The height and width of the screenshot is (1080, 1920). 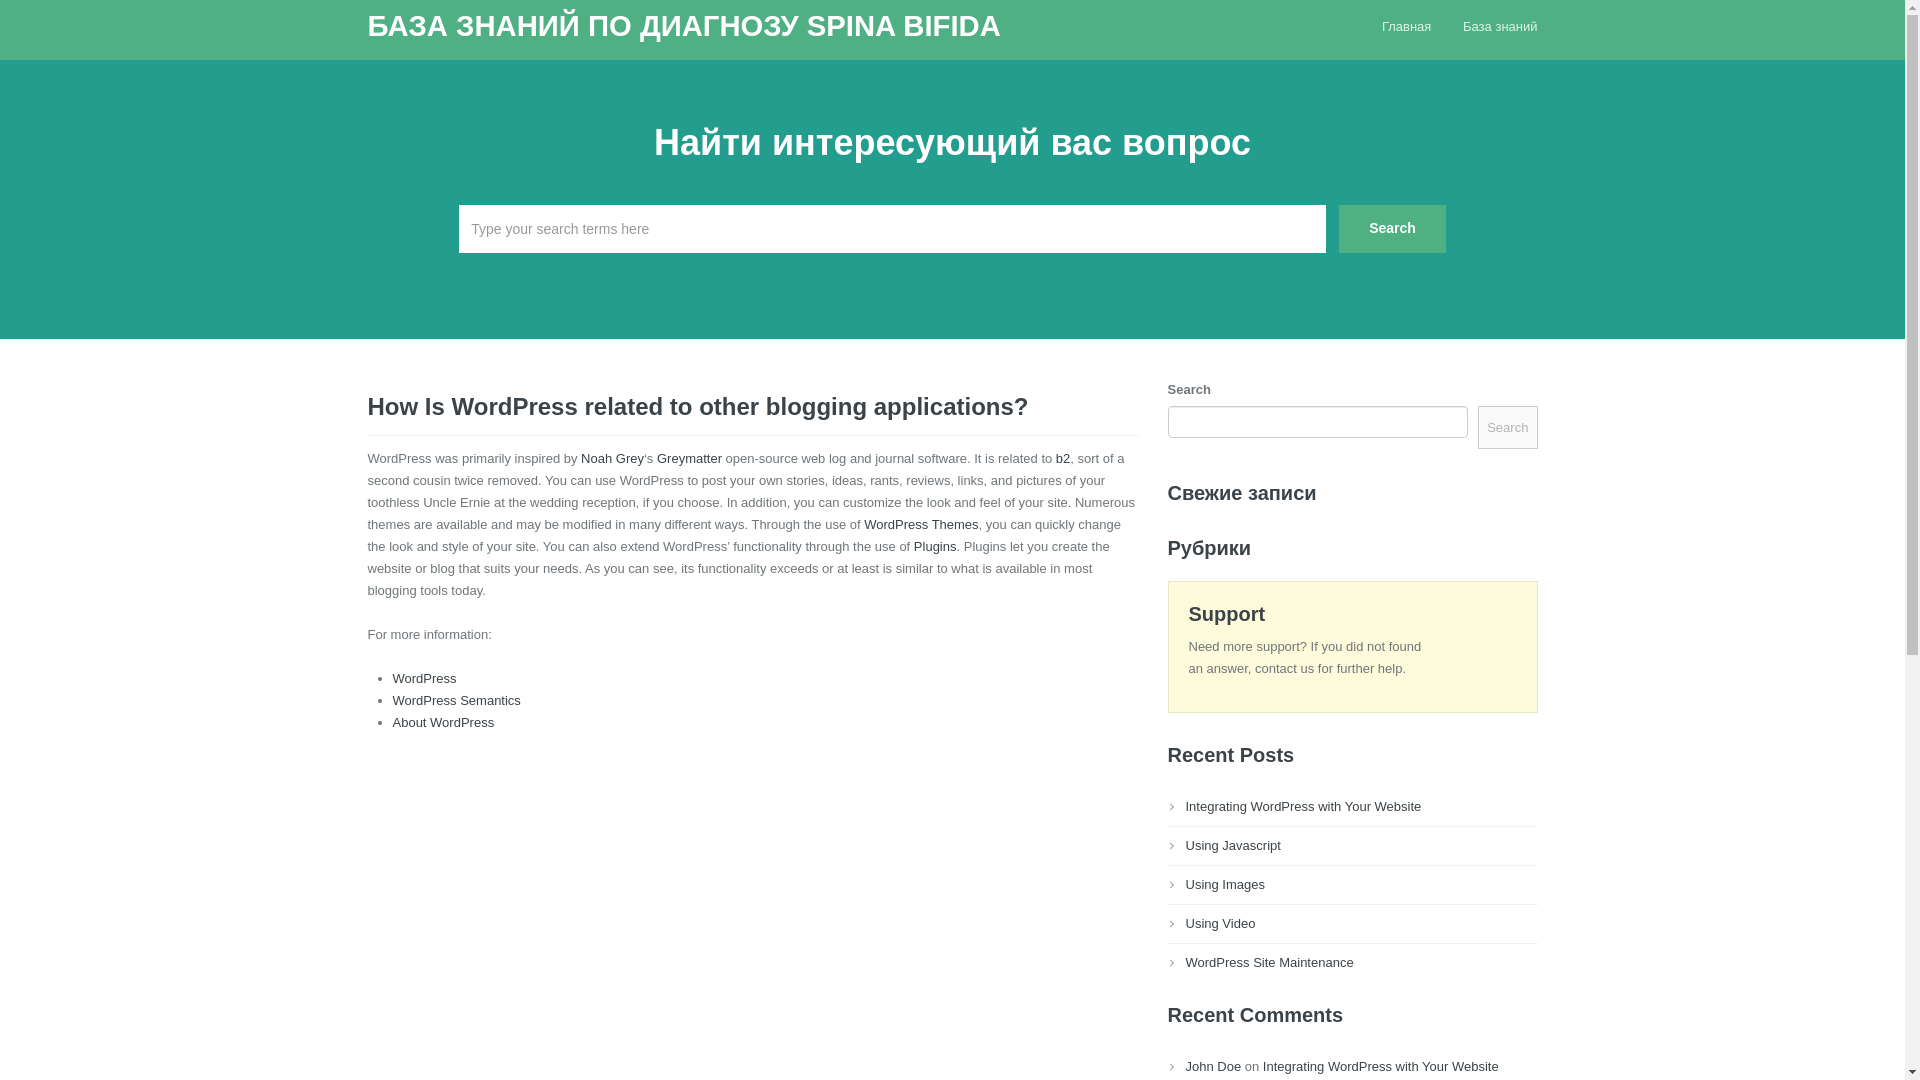 I want to click on Using Themes, so click(x=920, y=524).